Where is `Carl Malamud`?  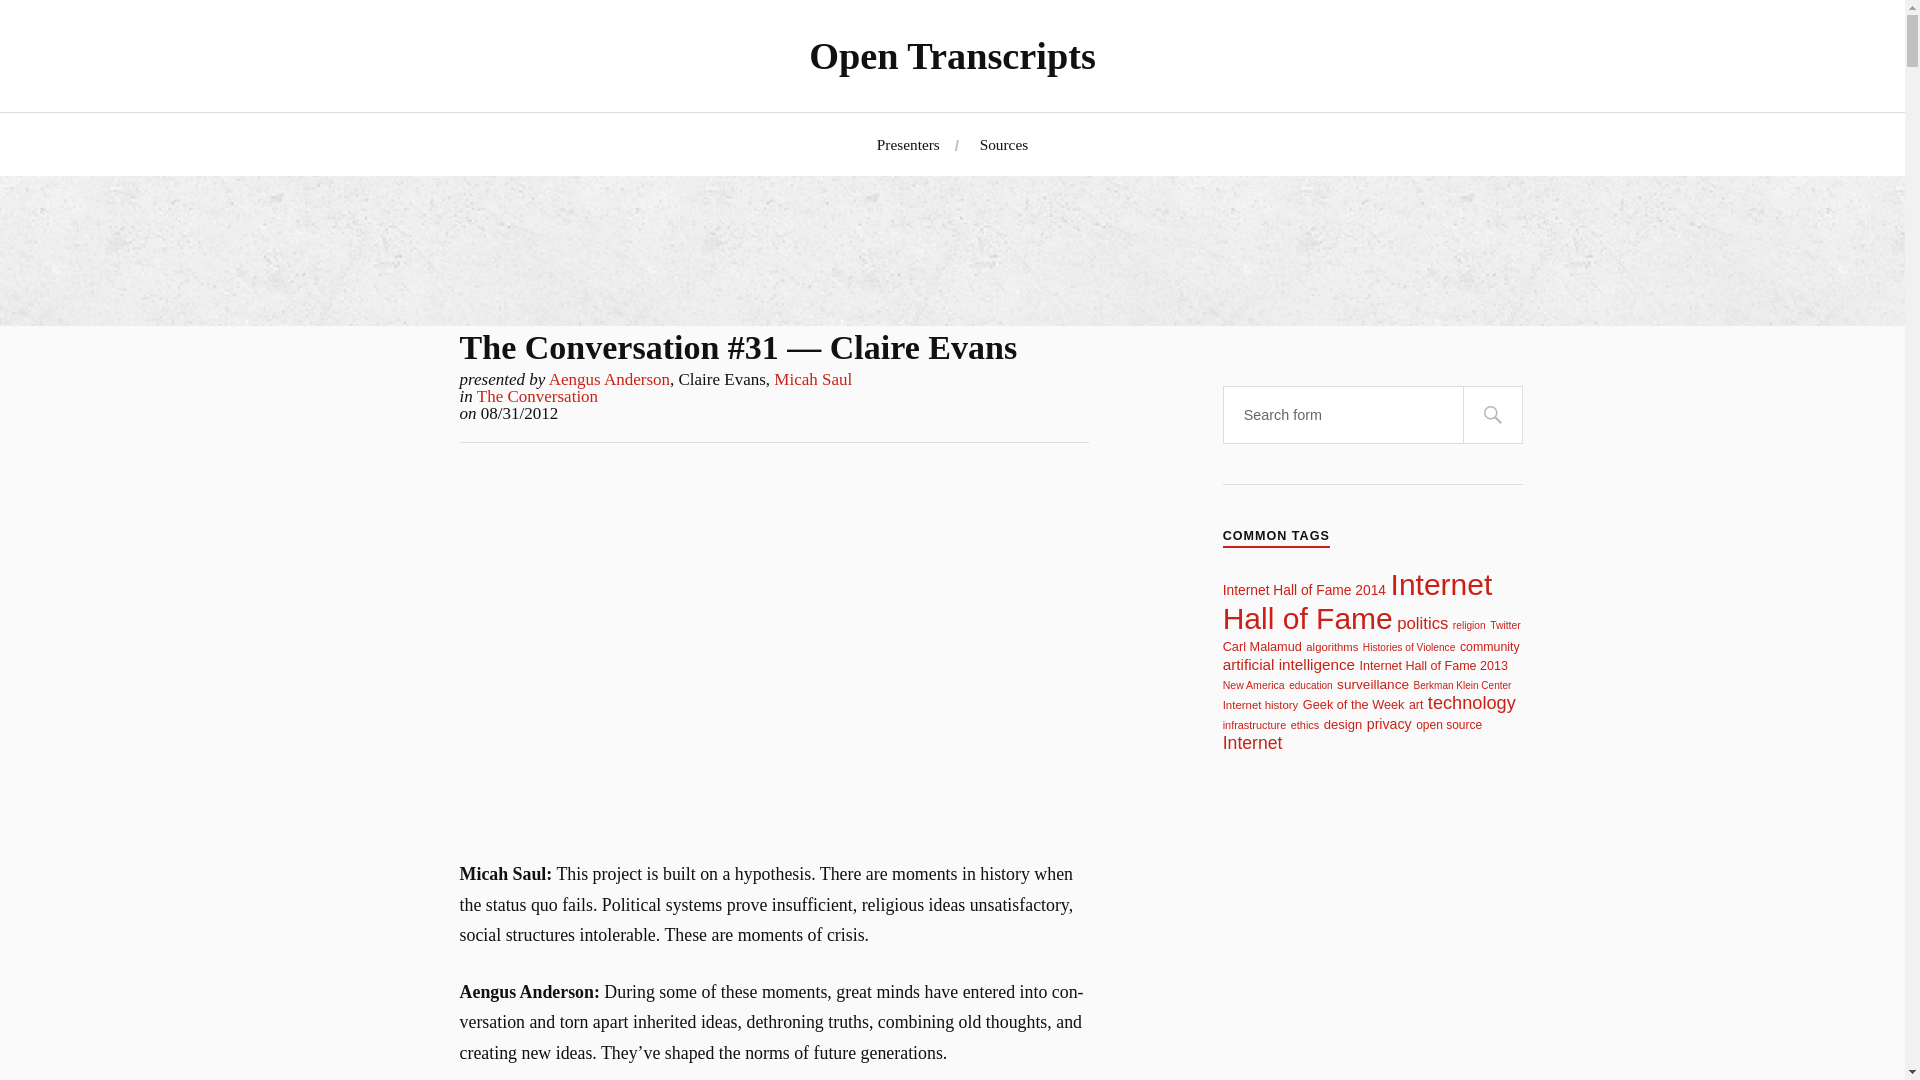 Carl Malamud is located at coordinates (1262, 646).